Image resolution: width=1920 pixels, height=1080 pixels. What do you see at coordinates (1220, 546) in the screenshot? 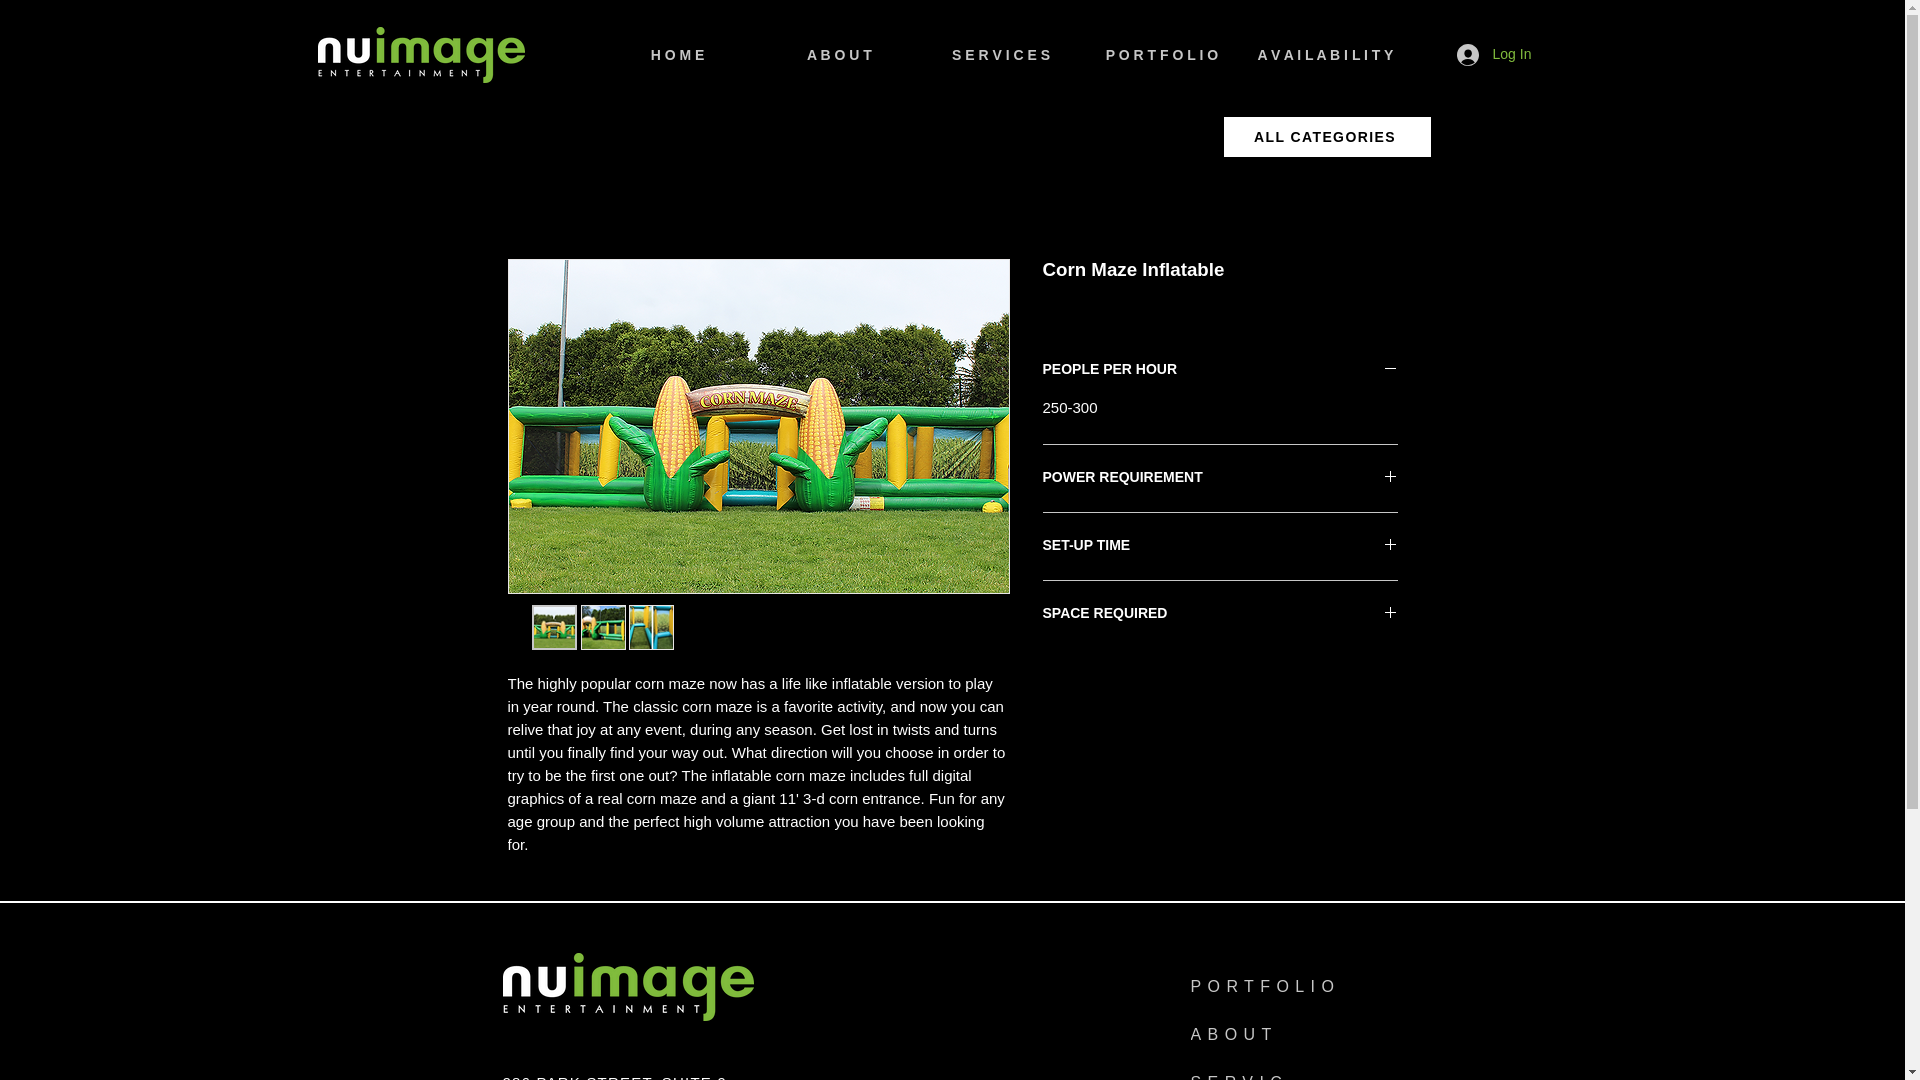
I see `SET-UP TIME` at bounding box center [1220, 546].